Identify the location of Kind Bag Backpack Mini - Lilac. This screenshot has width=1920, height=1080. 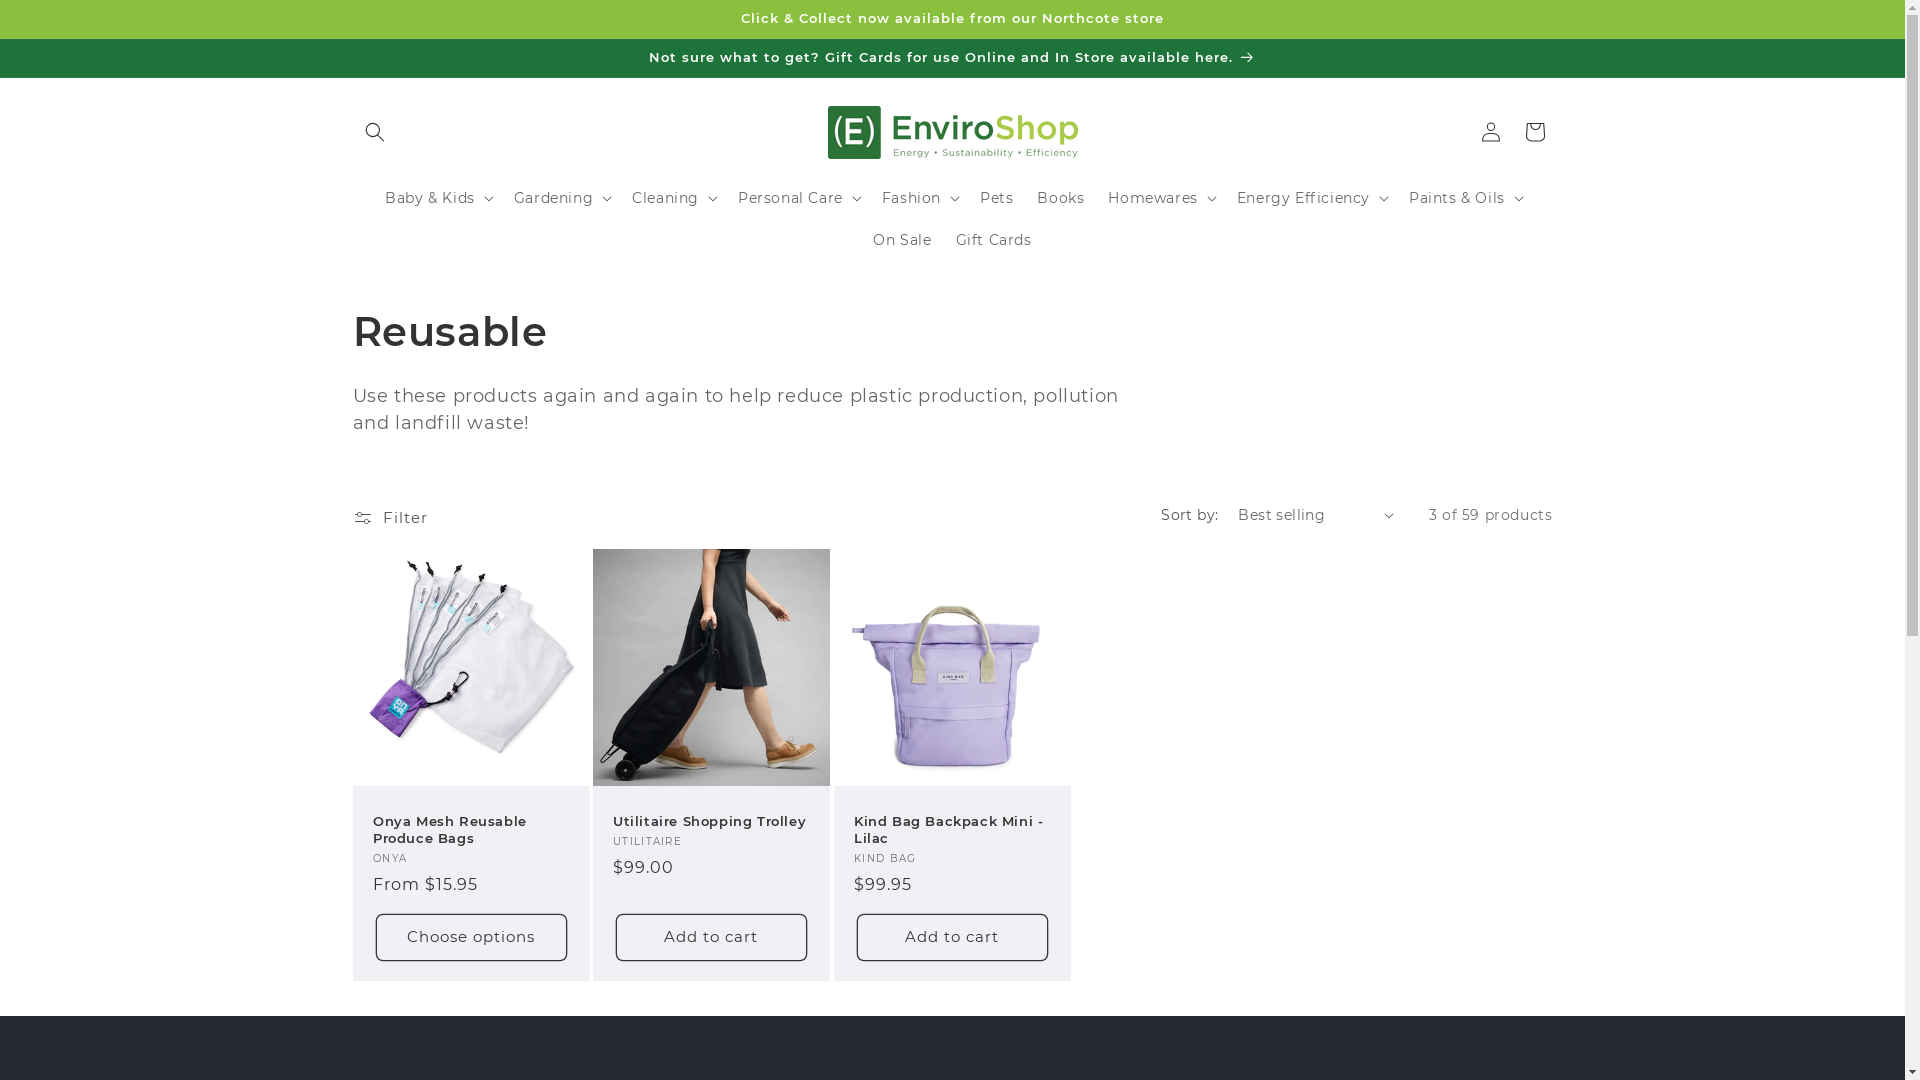
(952, 830).